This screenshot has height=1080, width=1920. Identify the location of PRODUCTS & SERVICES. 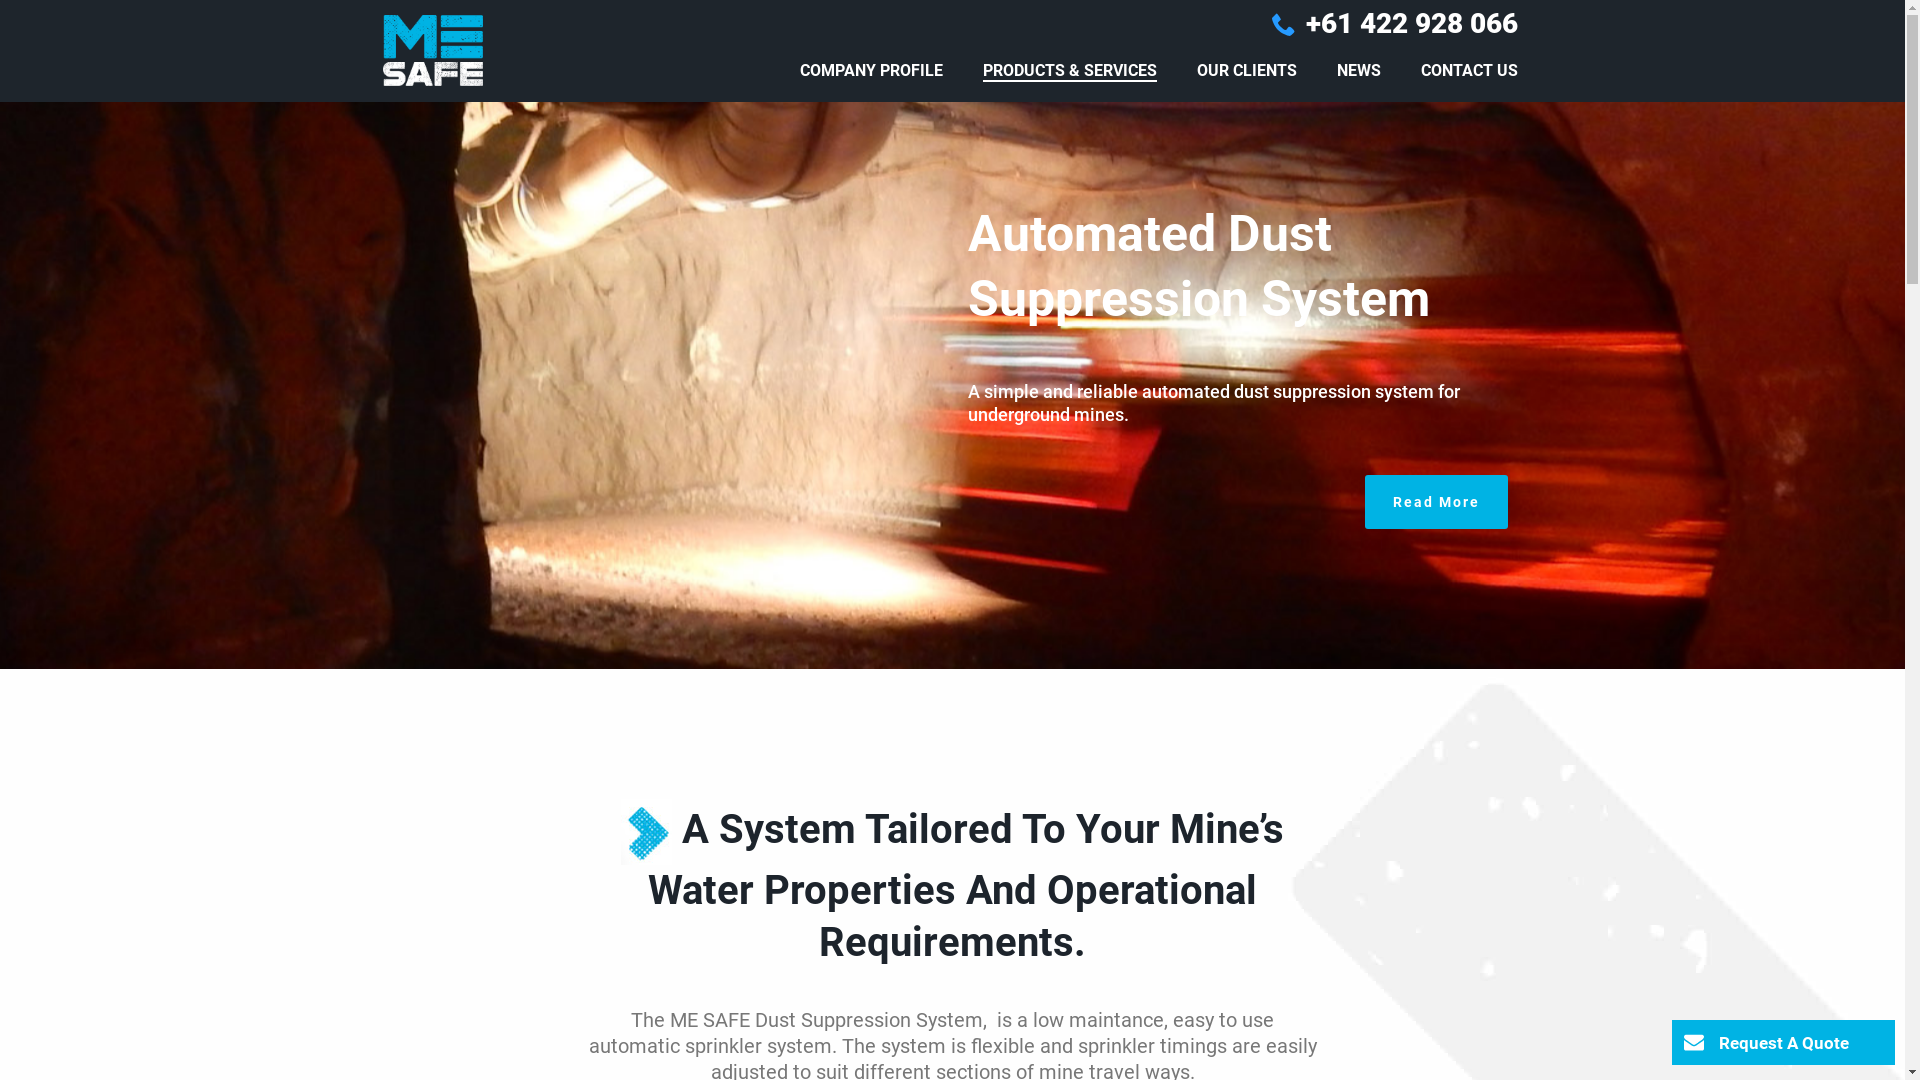
(1069, 72).